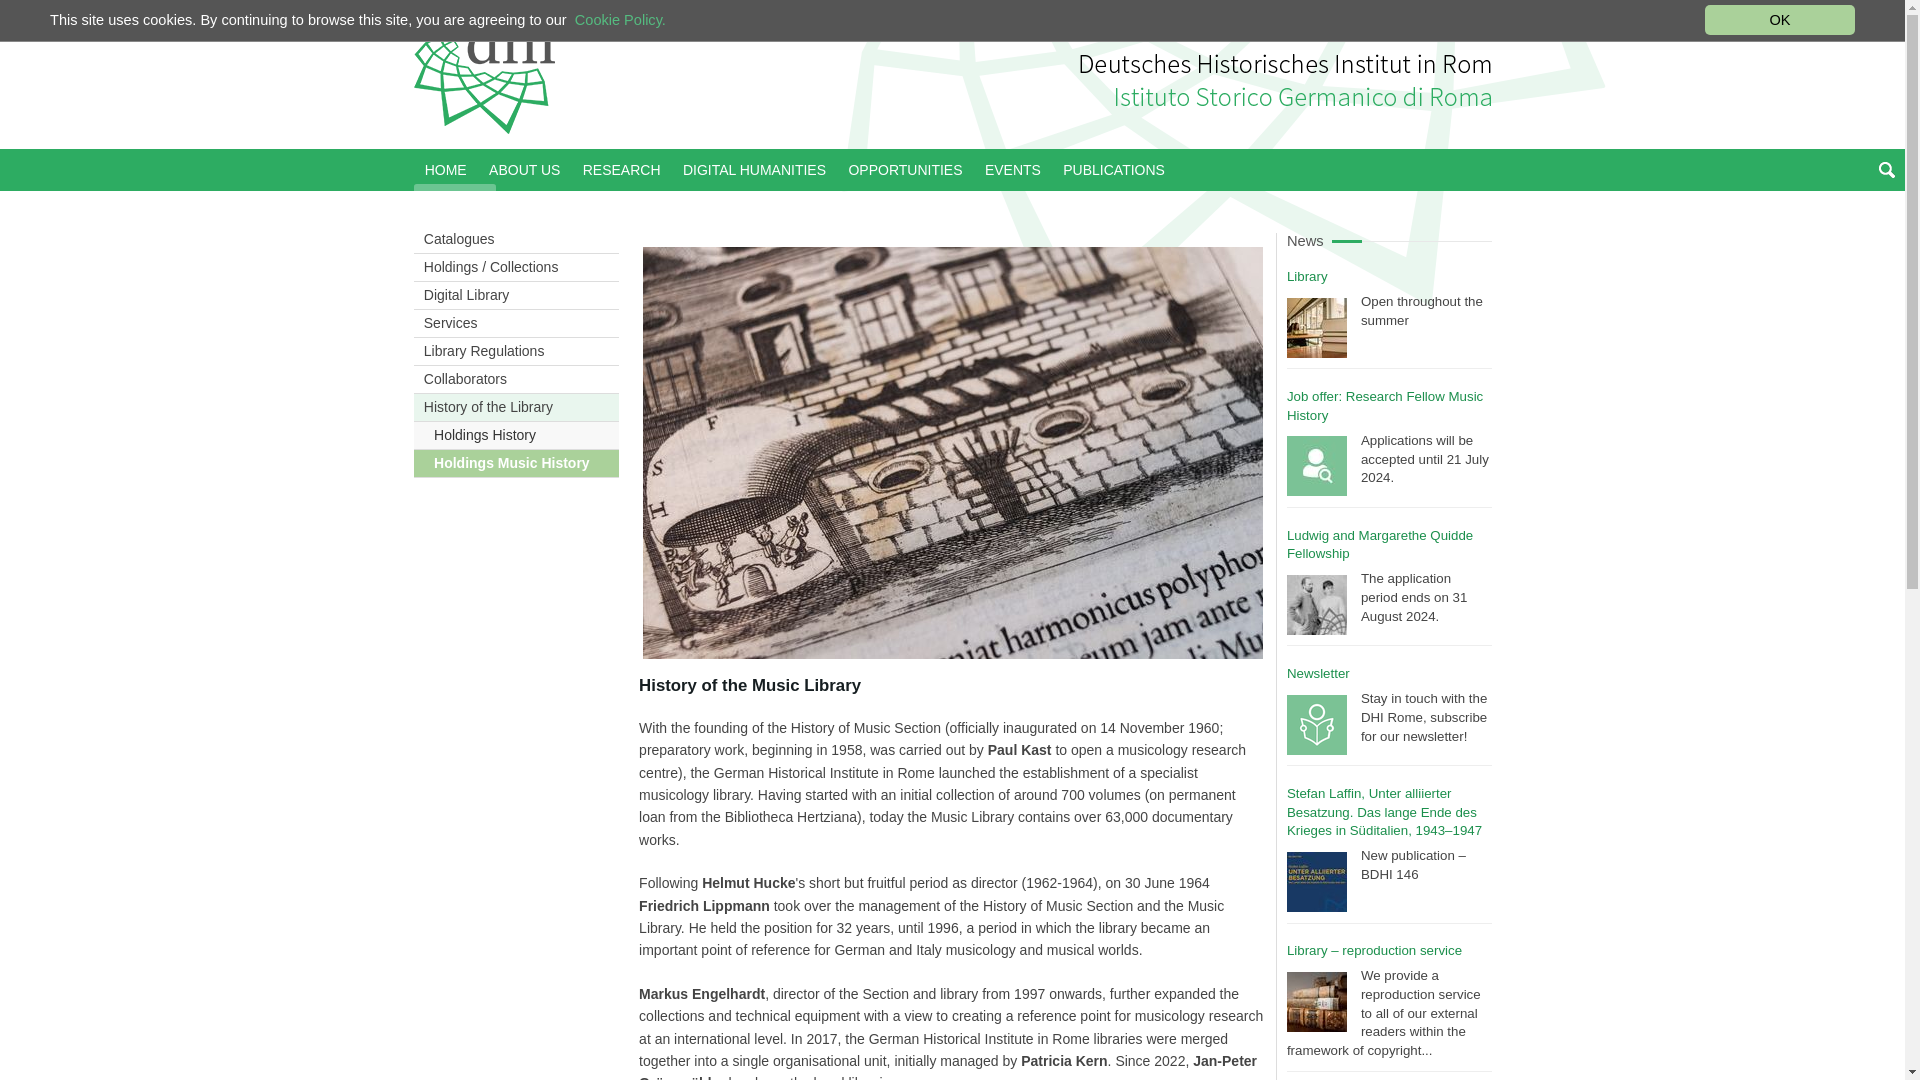 Image resolution: width=1920 pixels, height=1080 pixels. Describe the element at coordinates (1230, 10) in the screenshot. I see `MUSIC HISTORY DEPARTMENT` at that location.